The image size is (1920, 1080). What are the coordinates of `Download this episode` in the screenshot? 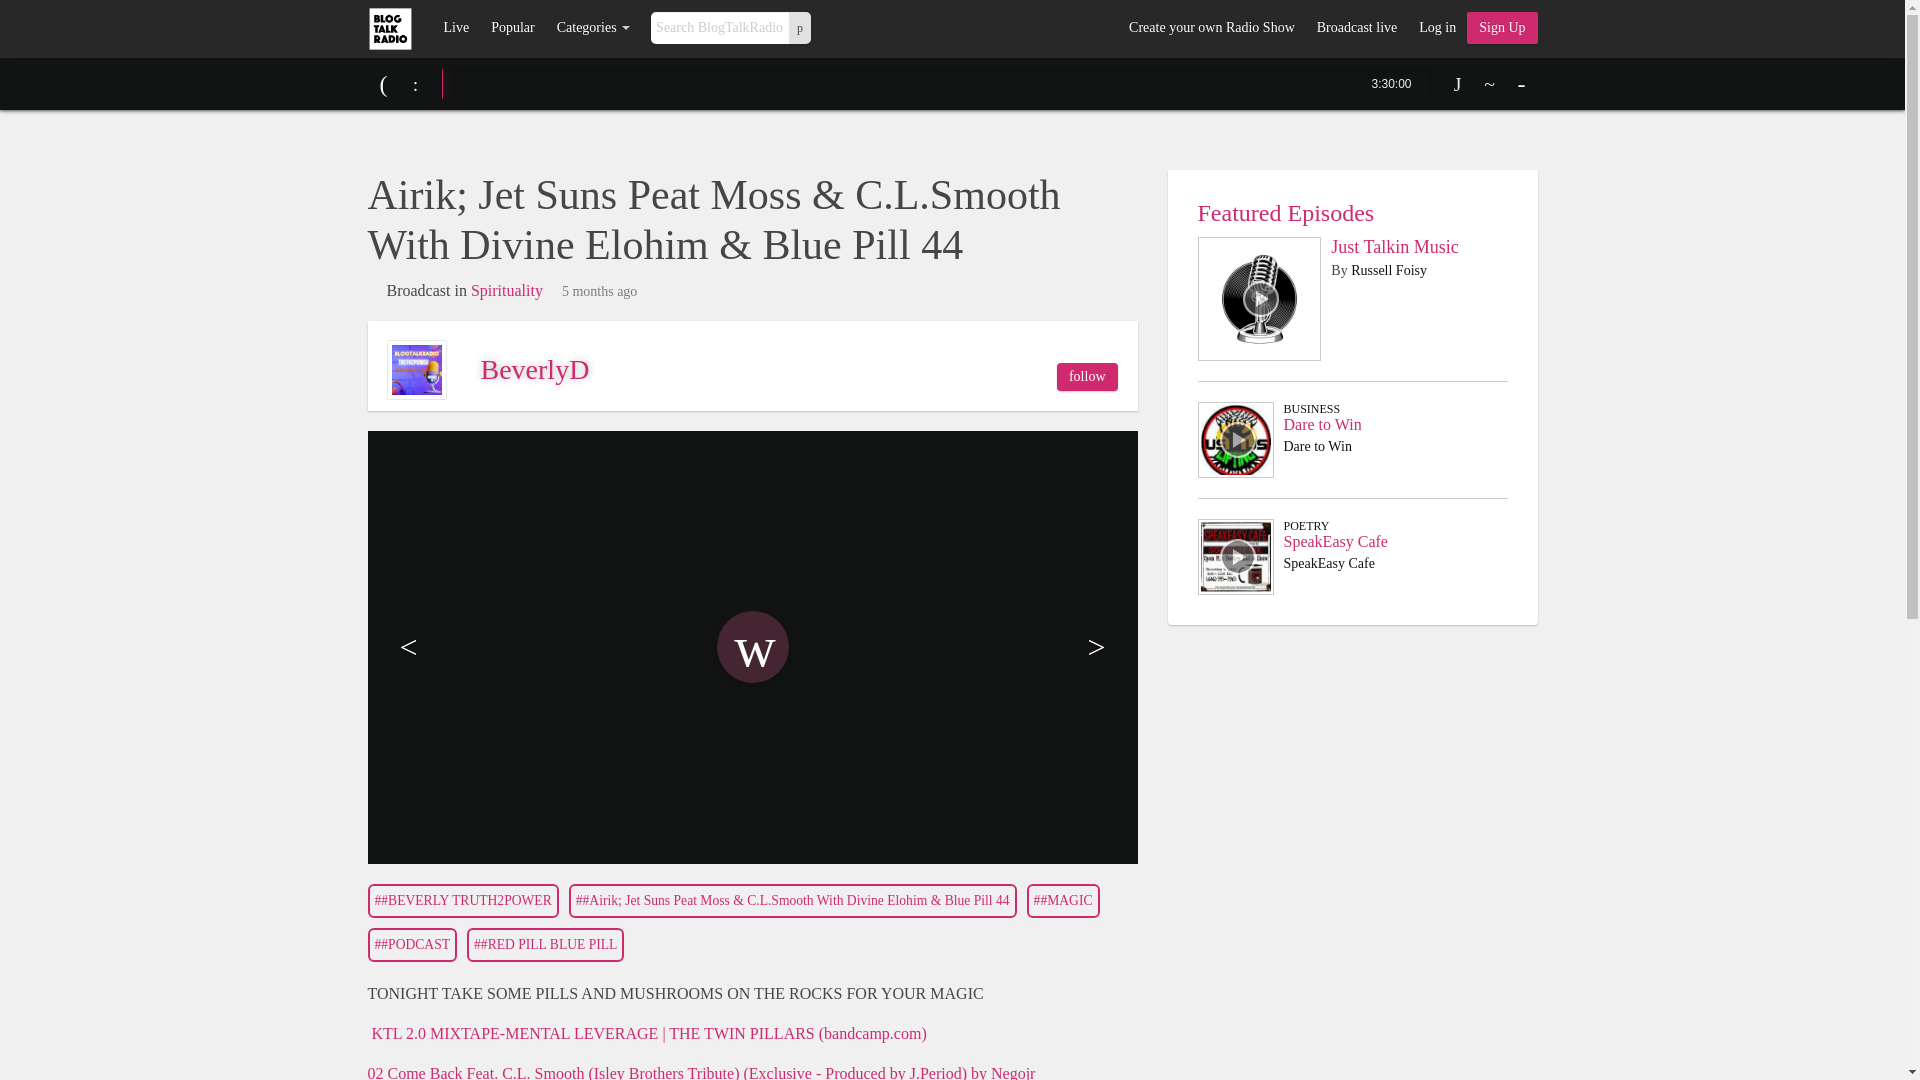 It's located at (1458, 84).